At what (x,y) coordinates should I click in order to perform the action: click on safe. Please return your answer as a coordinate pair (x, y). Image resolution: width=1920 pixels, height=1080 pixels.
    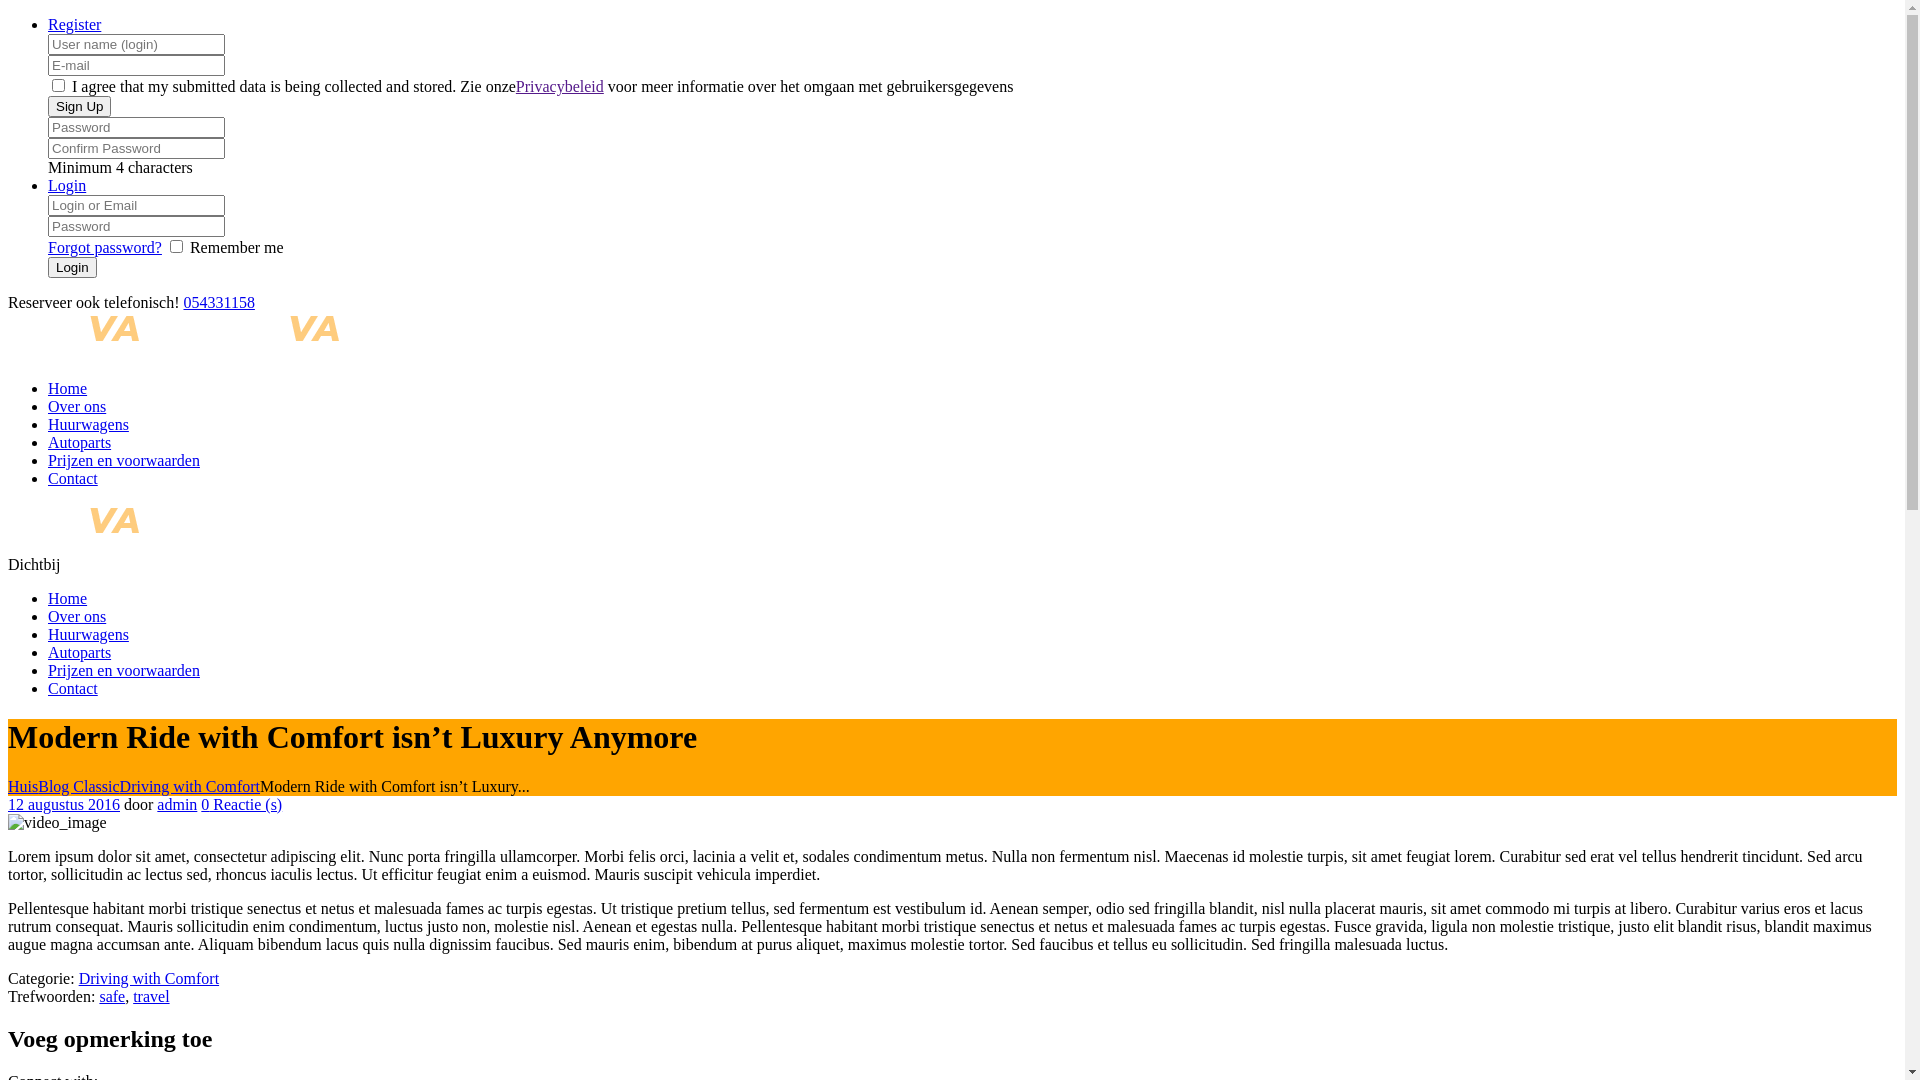
    Looking at the image, I should click on (112, 996).